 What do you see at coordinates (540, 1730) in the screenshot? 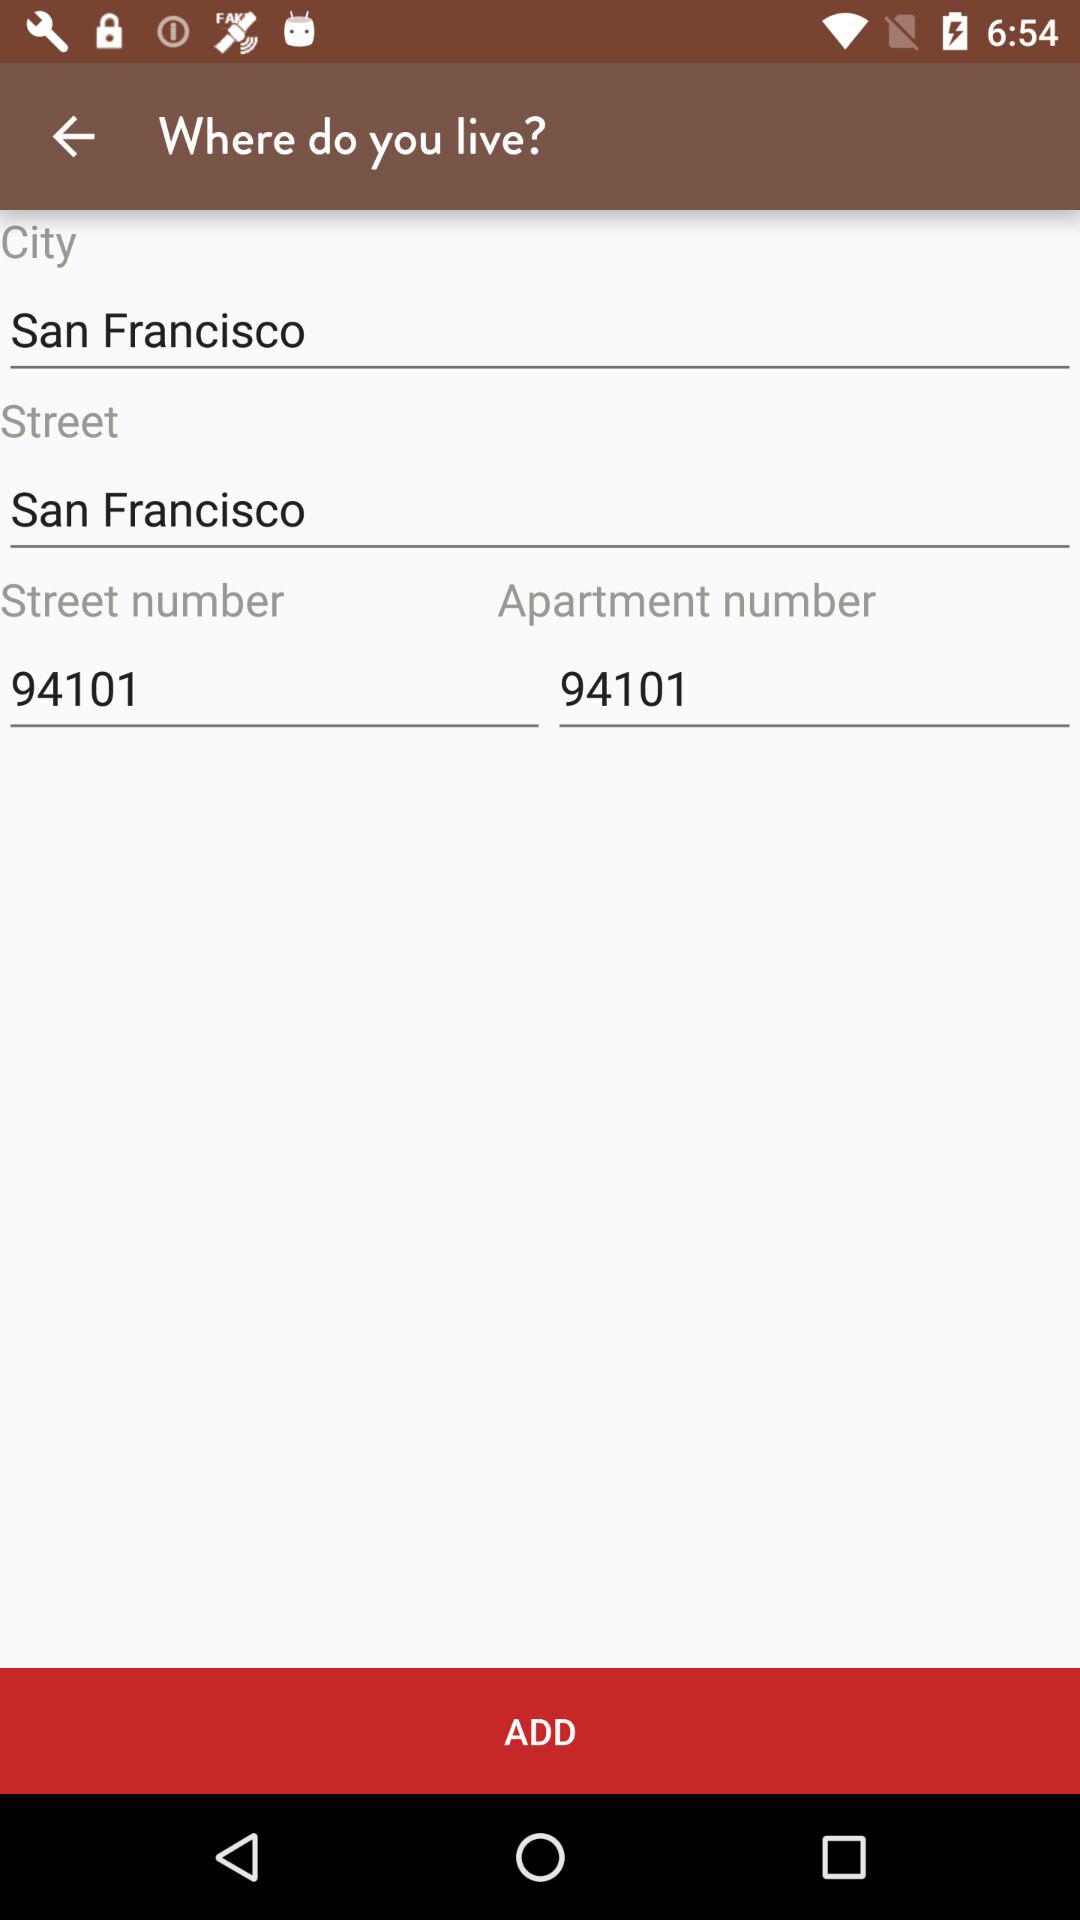
I see `scroll to the add icon` at bounding box center [540, 1730].